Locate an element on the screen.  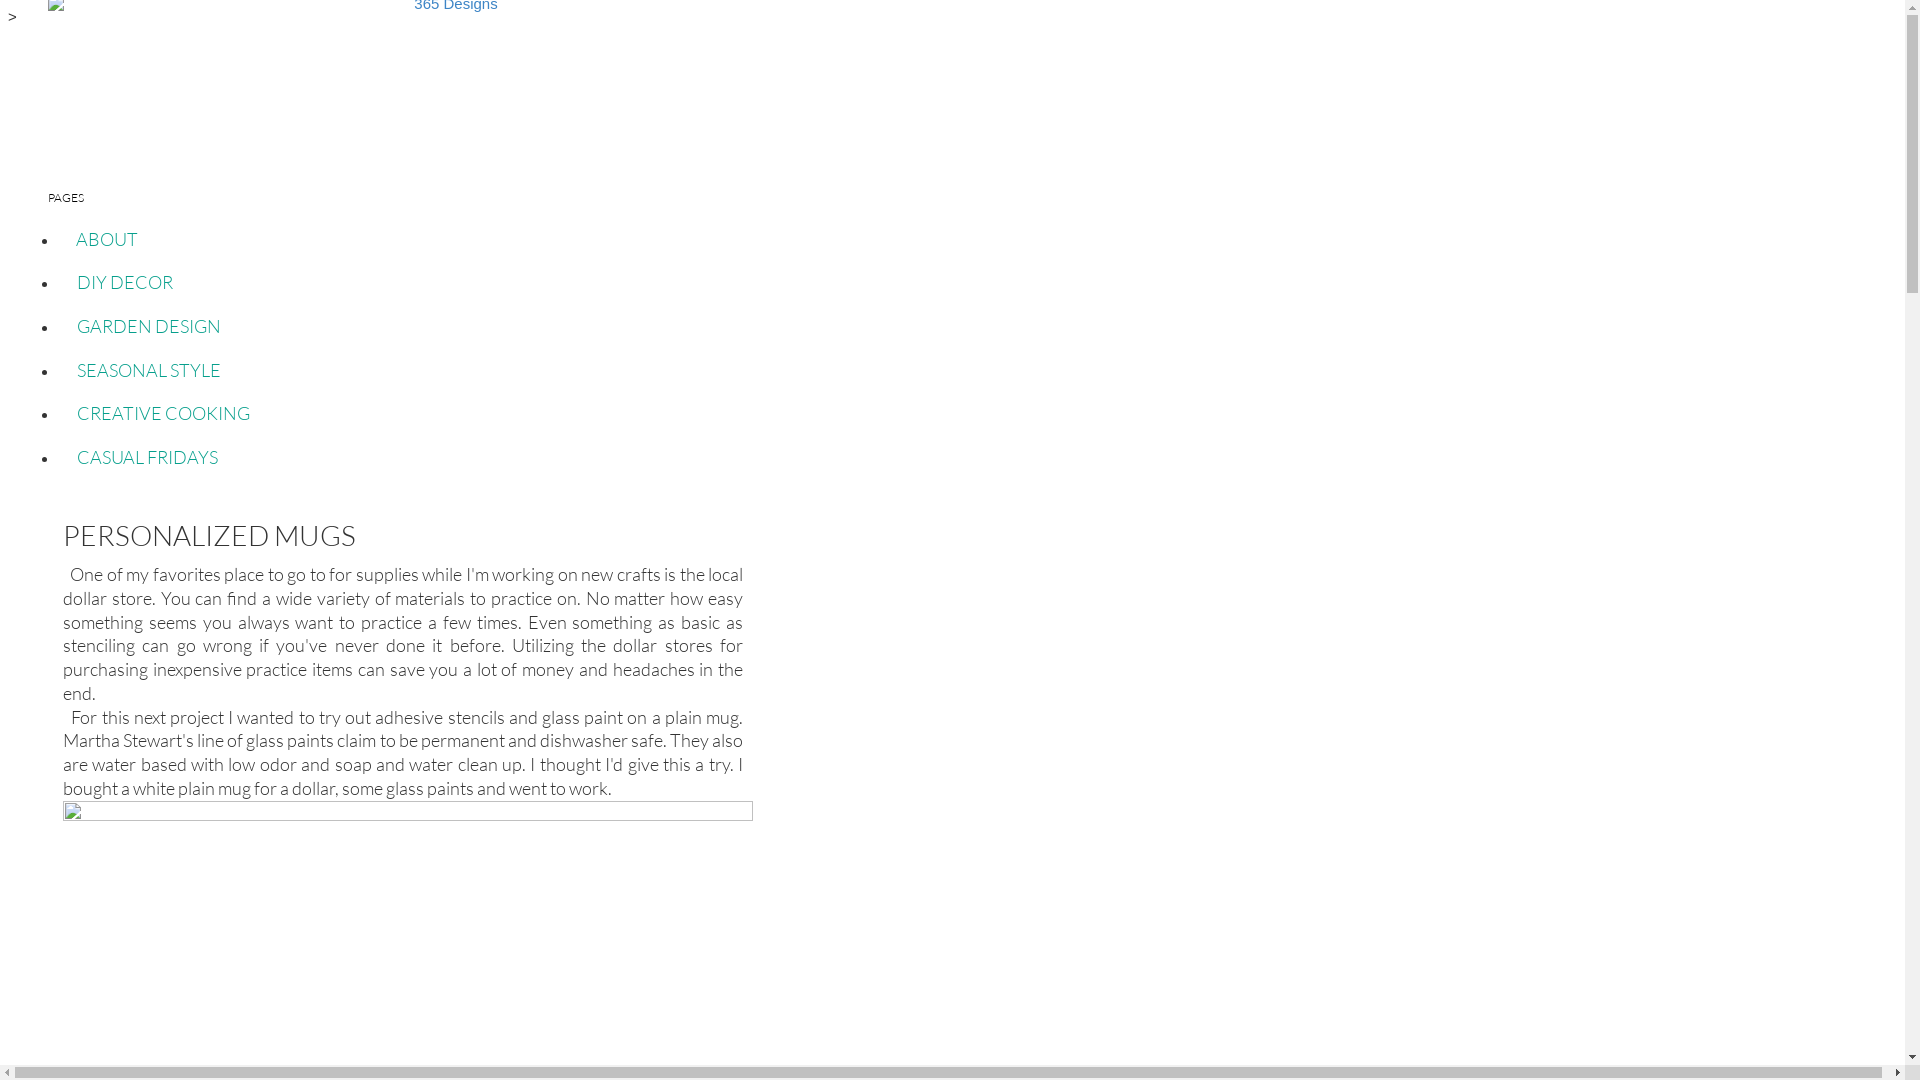
CASUAL FRIDAYS is located at coordinates (148, 457).